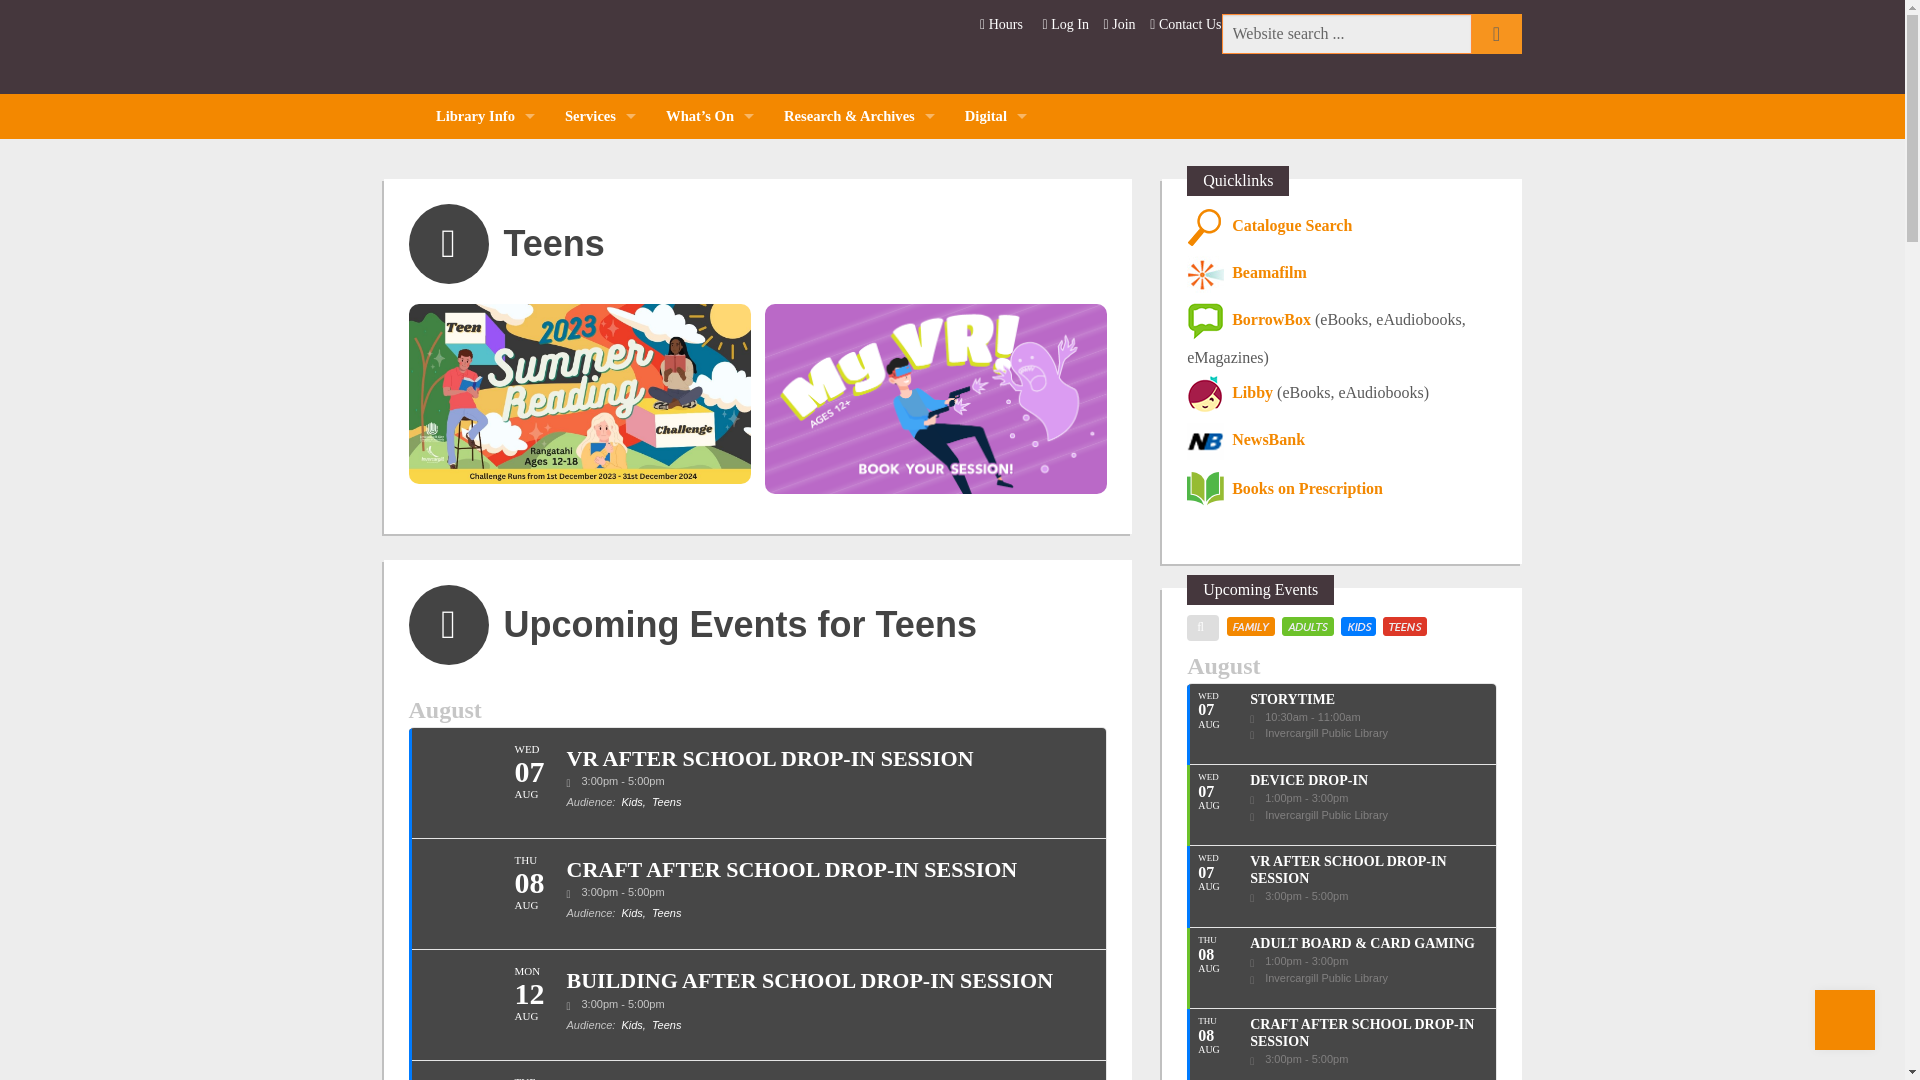 The image size is (1920, 1080). What do you see at coordinates (1065, 24) in the screenshot?
I see `Log In` at bounding box center [1065, 24].